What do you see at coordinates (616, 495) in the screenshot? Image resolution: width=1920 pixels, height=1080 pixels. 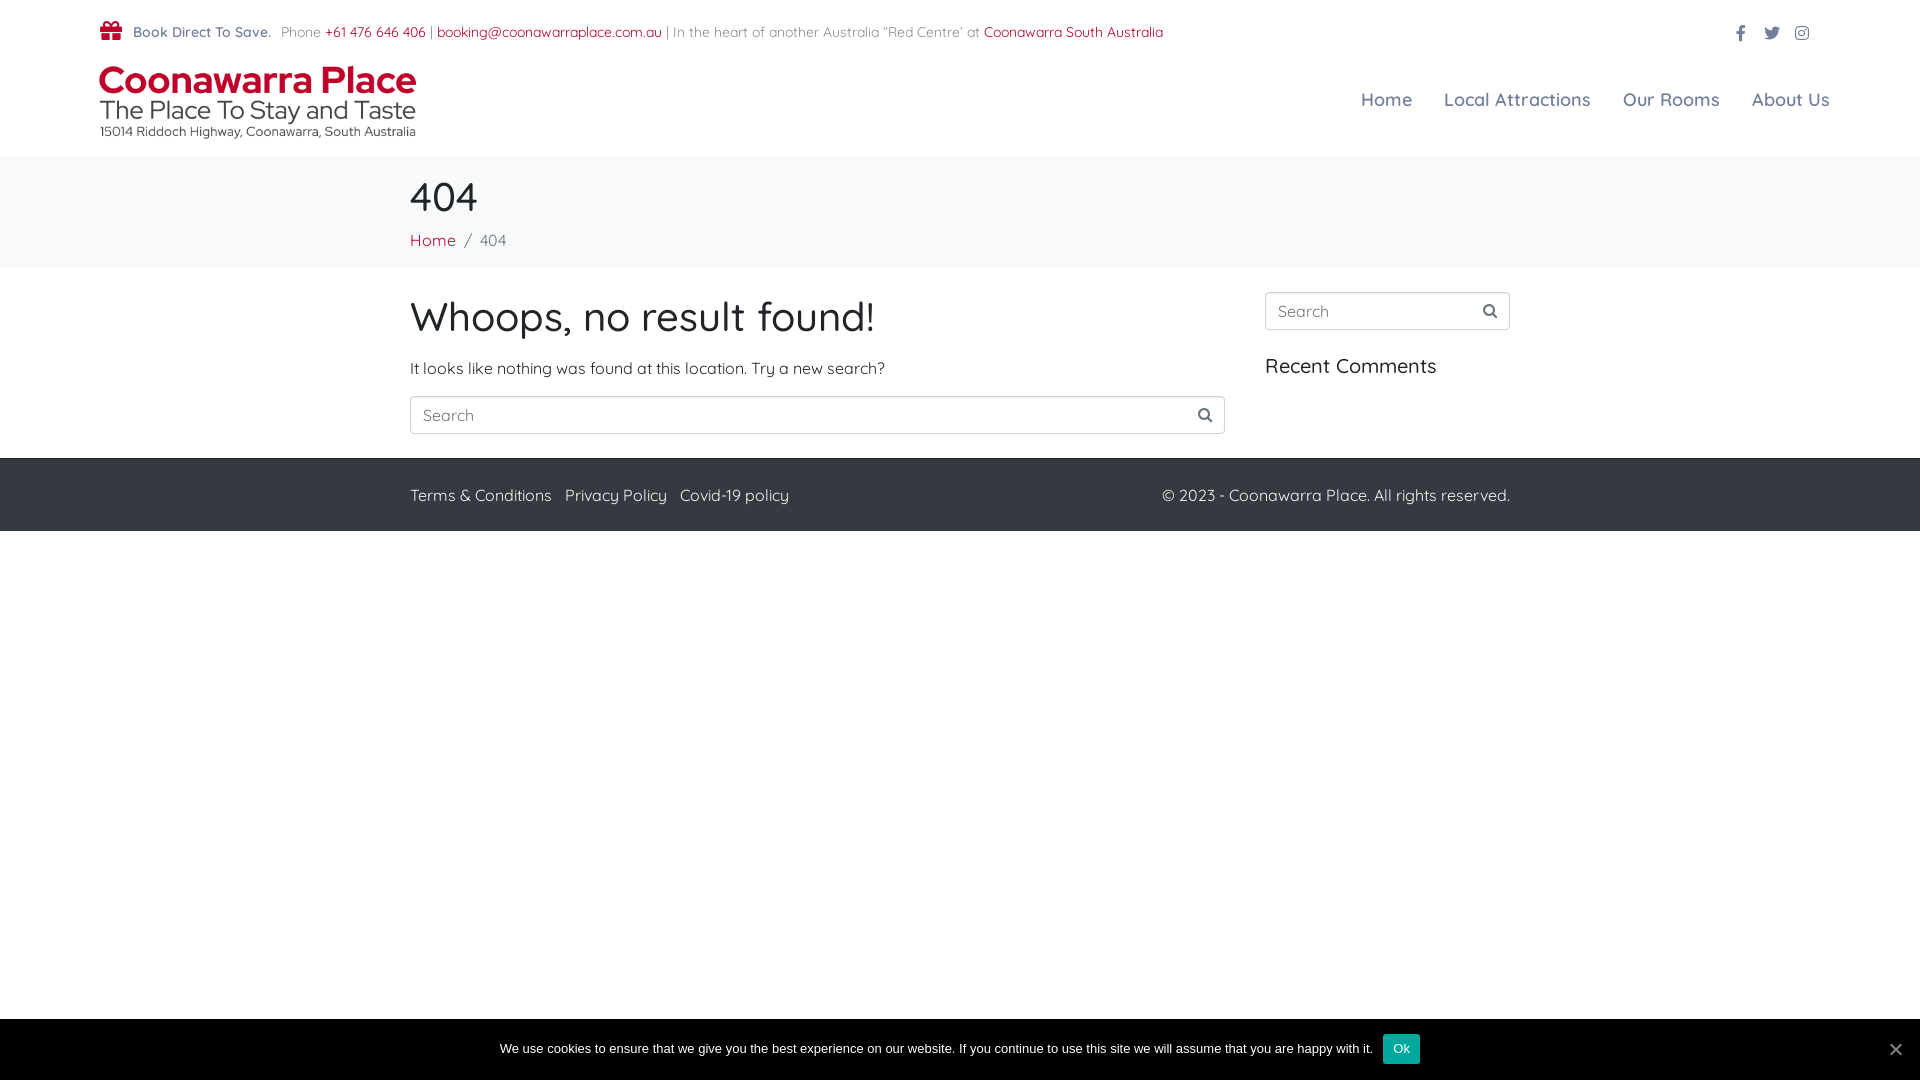 I see `Privacy Policy` at bounding box center [616, 495].